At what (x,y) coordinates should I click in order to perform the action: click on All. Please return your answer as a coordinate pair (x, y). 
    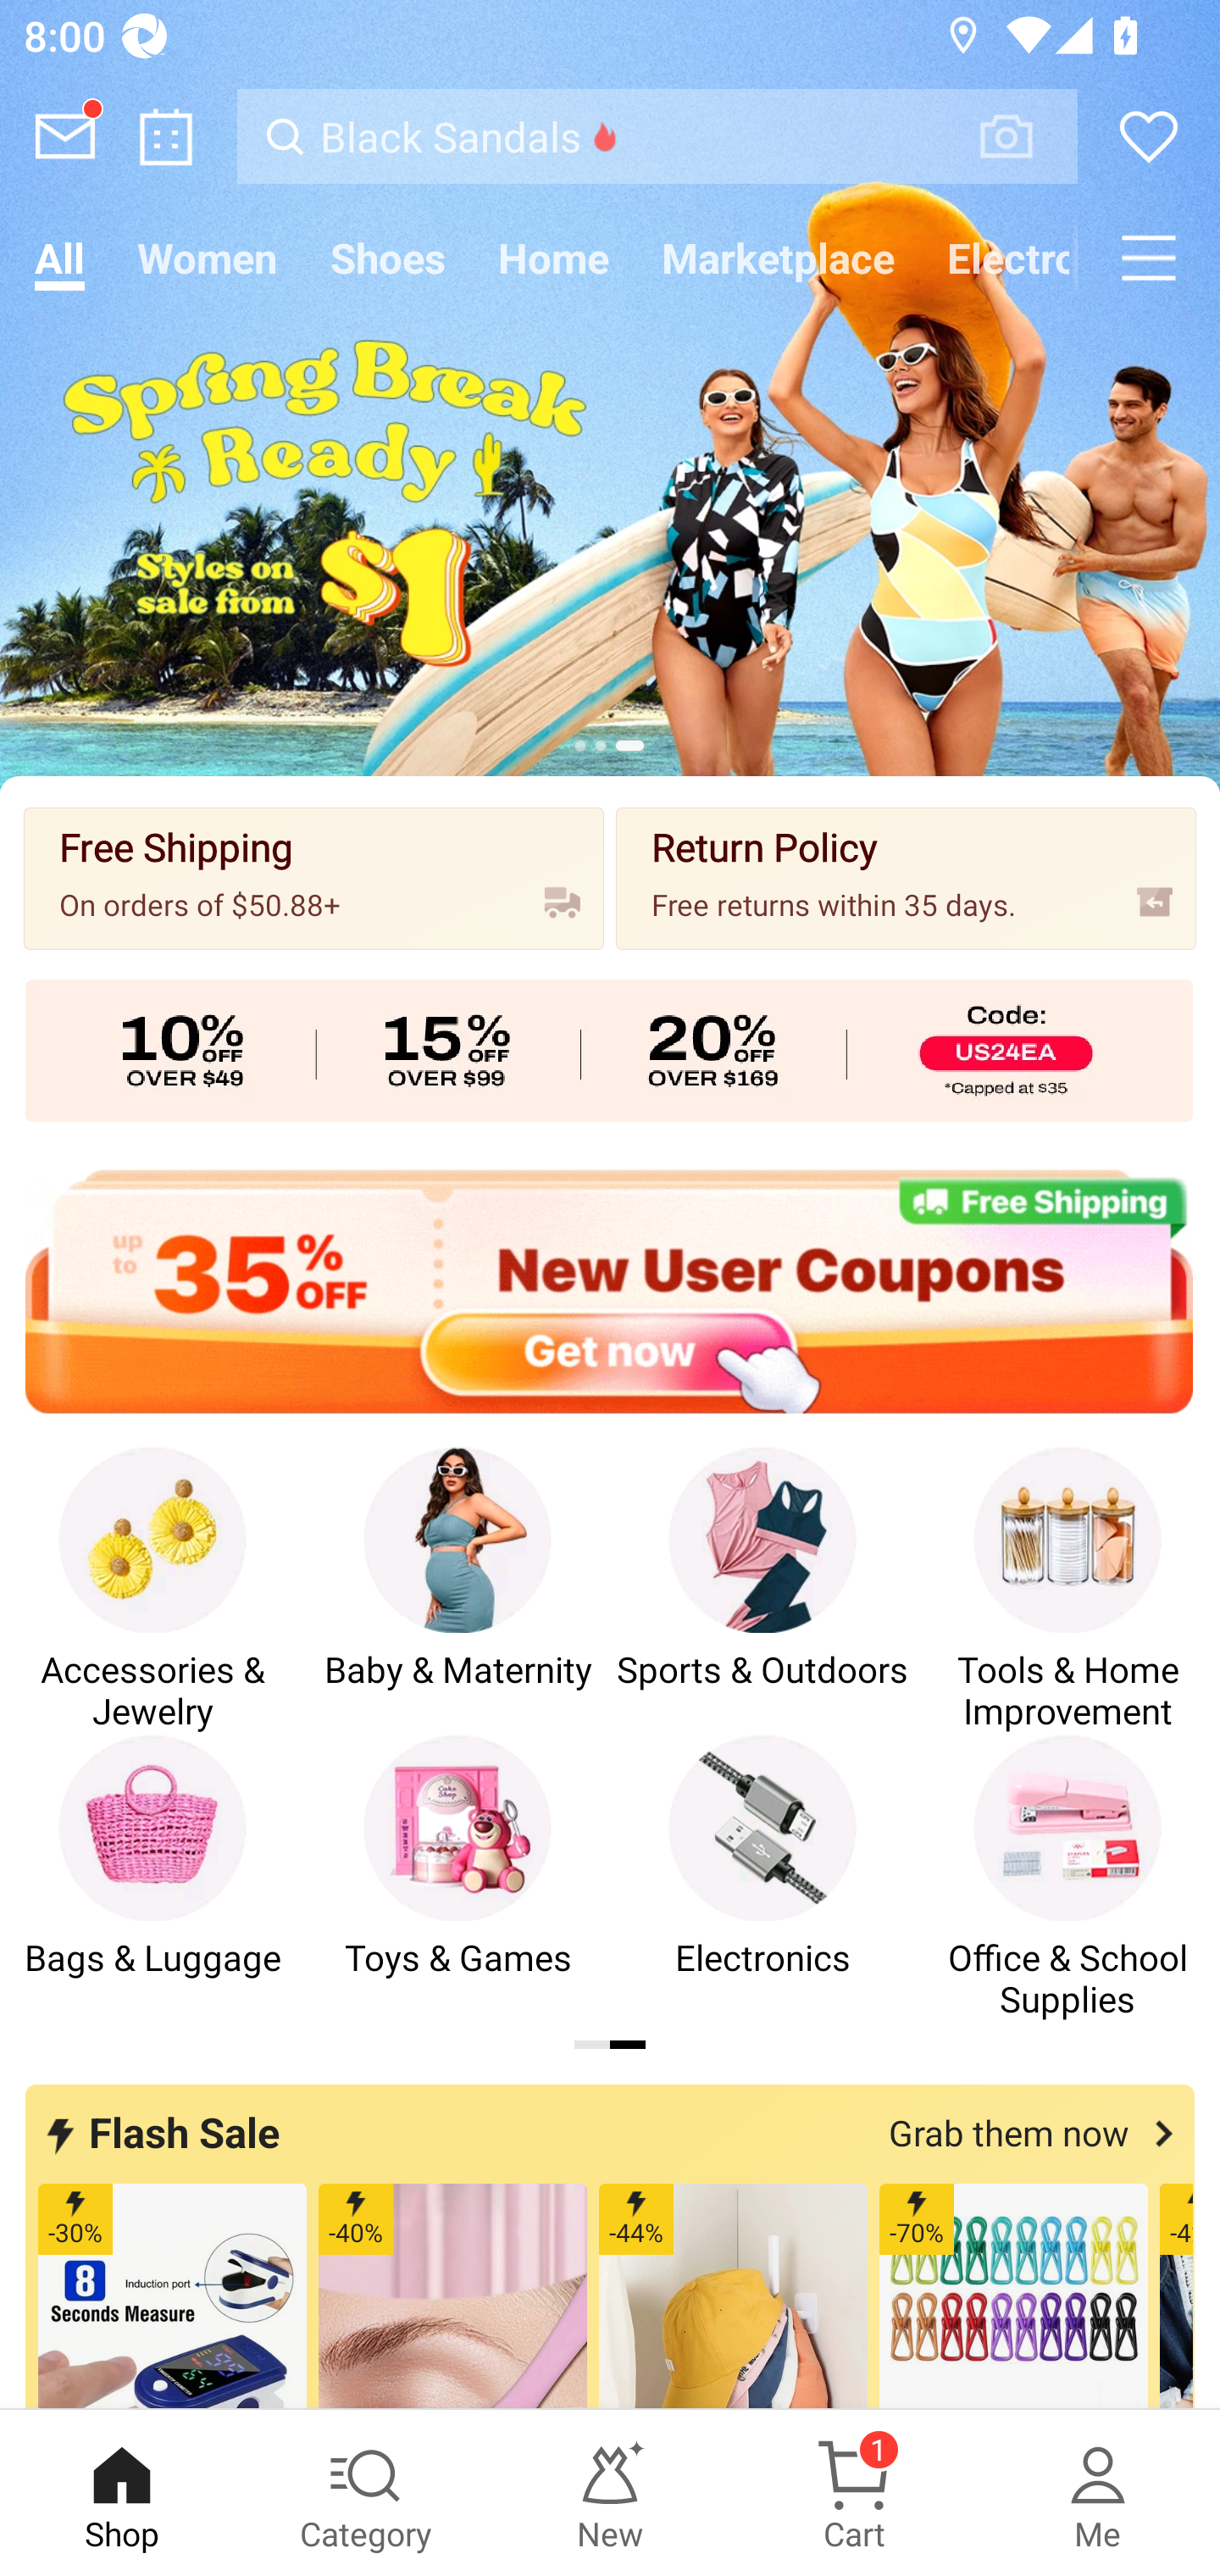
    Looking at the image, I should click on (59, 258).